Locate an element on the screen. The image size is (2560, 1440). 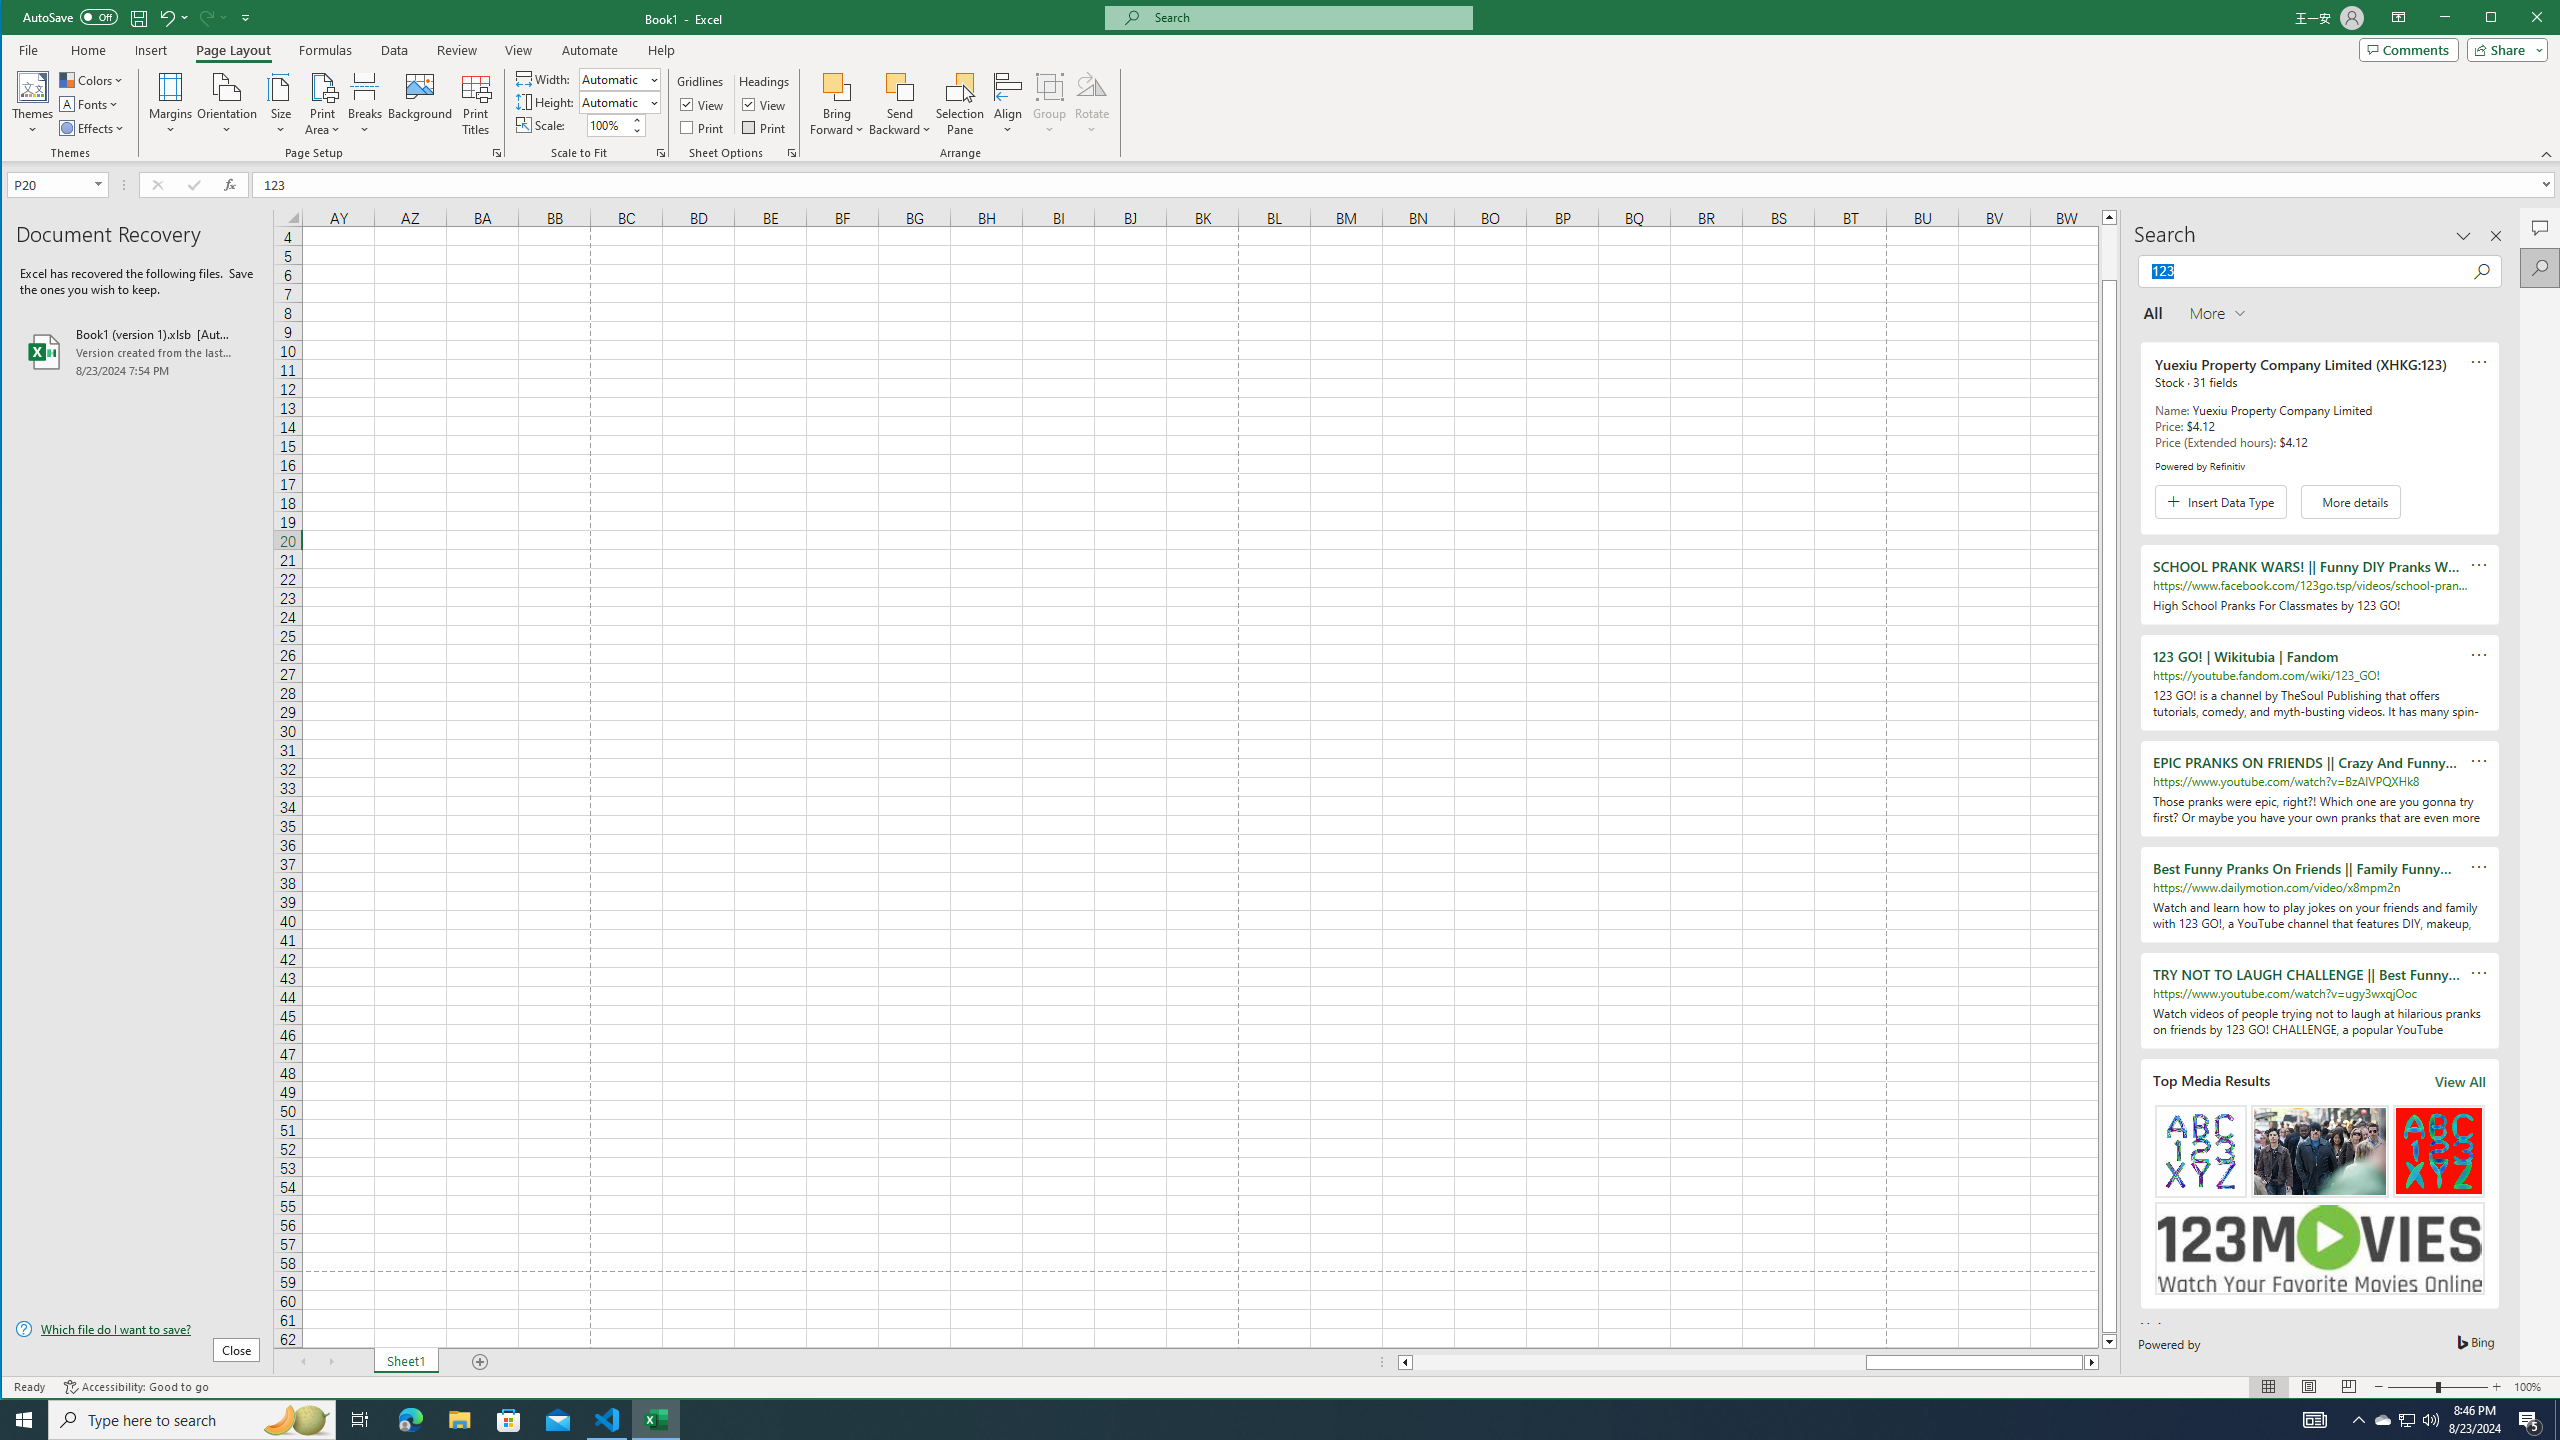
Selection Pane... is located at coordinates (961, 104).